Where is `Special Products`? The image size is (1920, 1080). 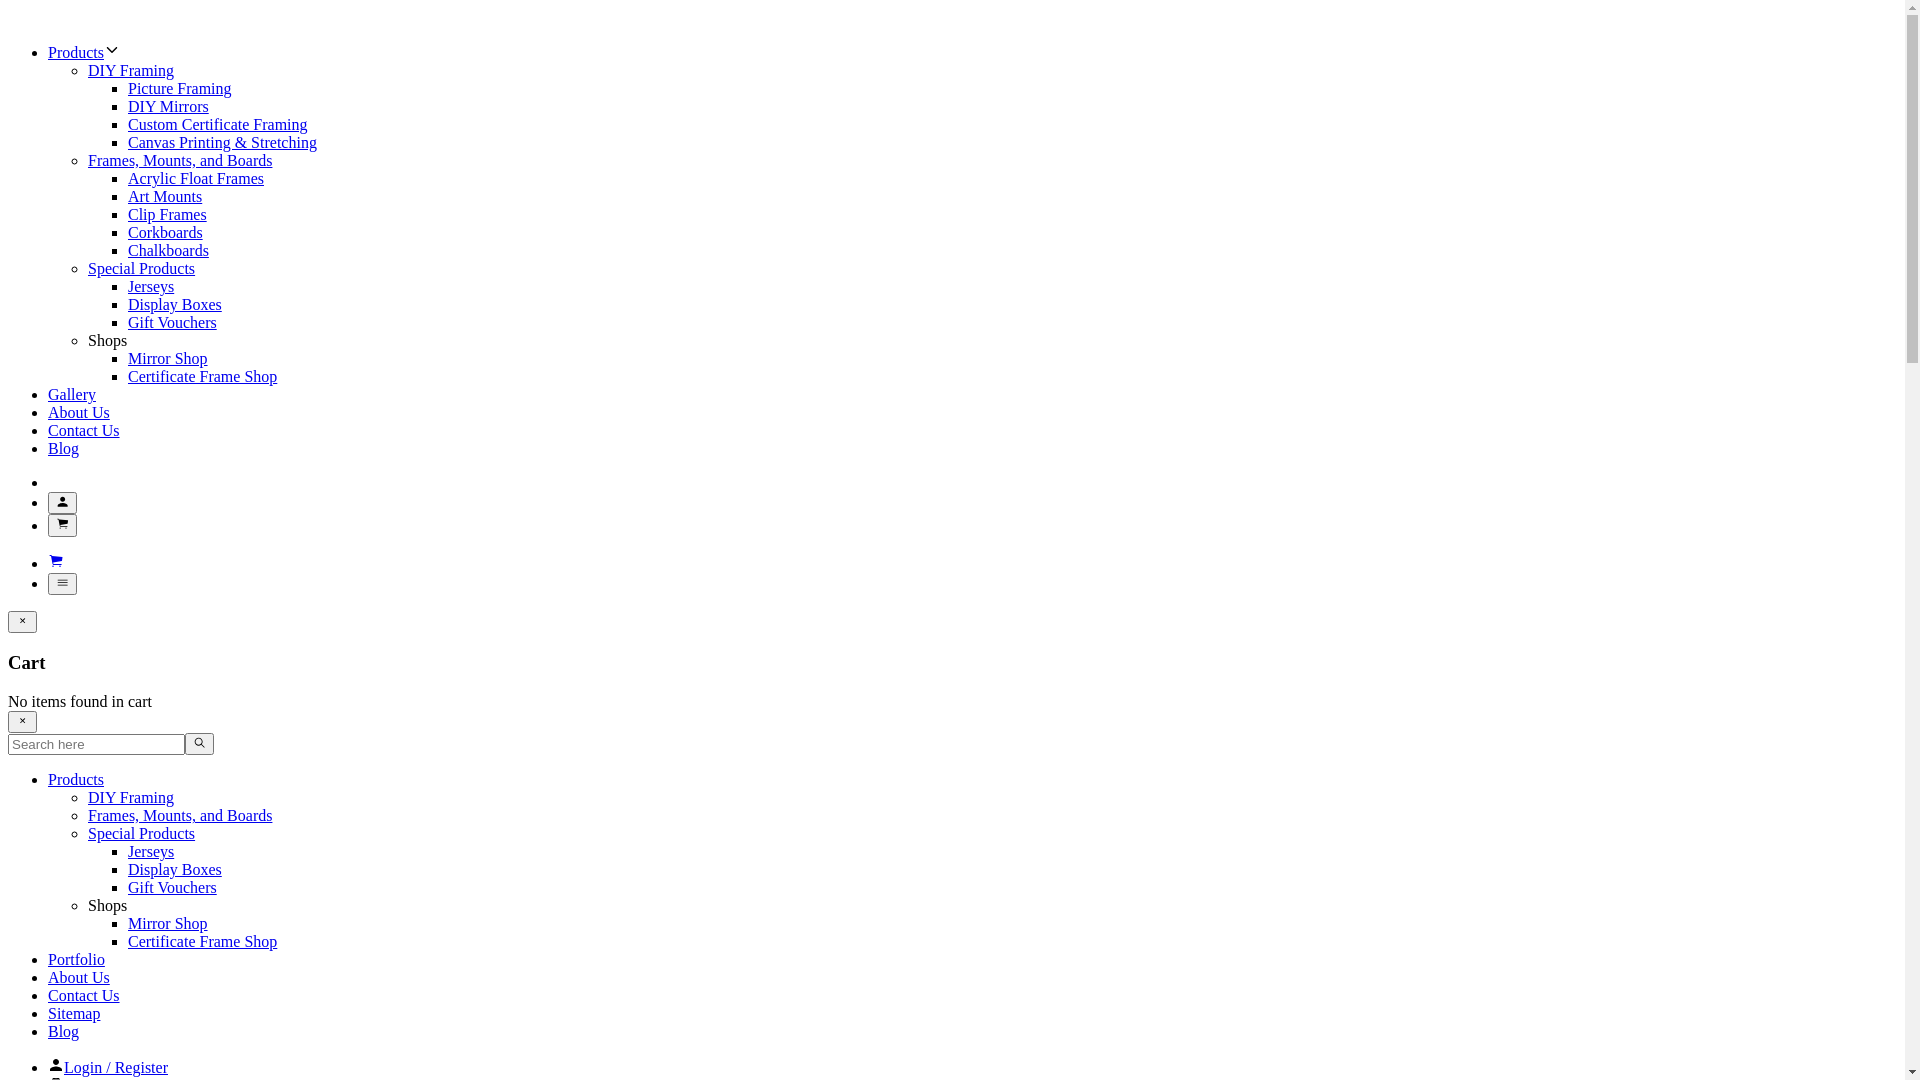 Special Products is located at coordinates (142, 834).